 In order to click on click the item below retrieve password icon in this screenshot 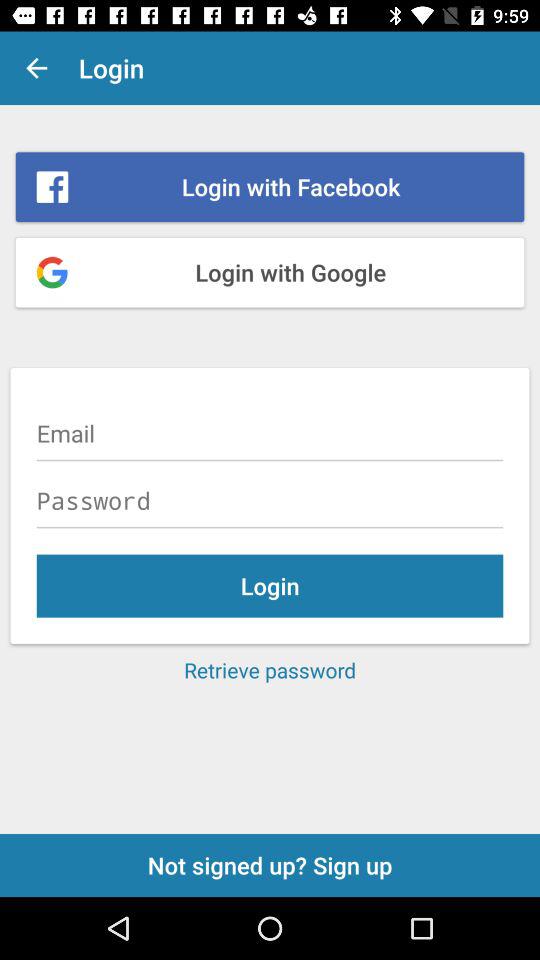, I will do `click(270, 864)`.